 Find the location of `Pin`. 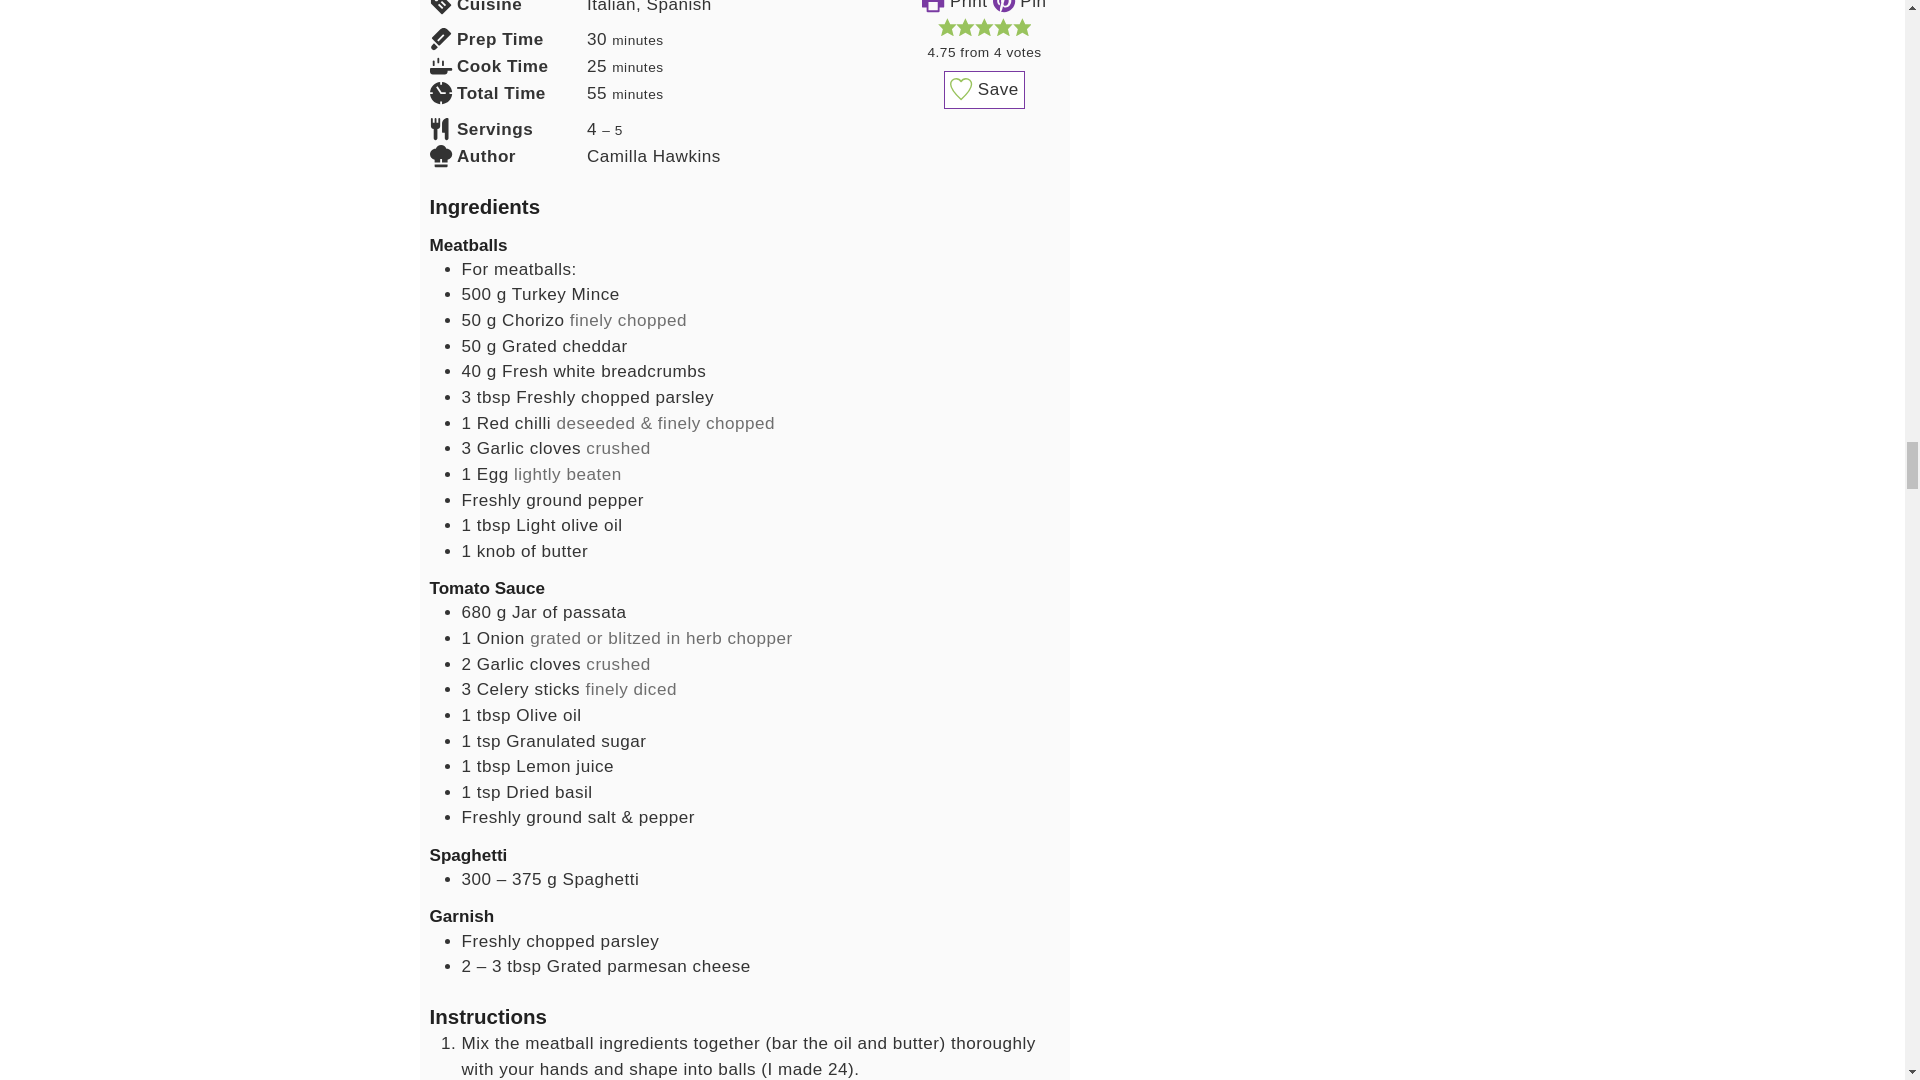

Pin is located at coordinates (1019, 5).